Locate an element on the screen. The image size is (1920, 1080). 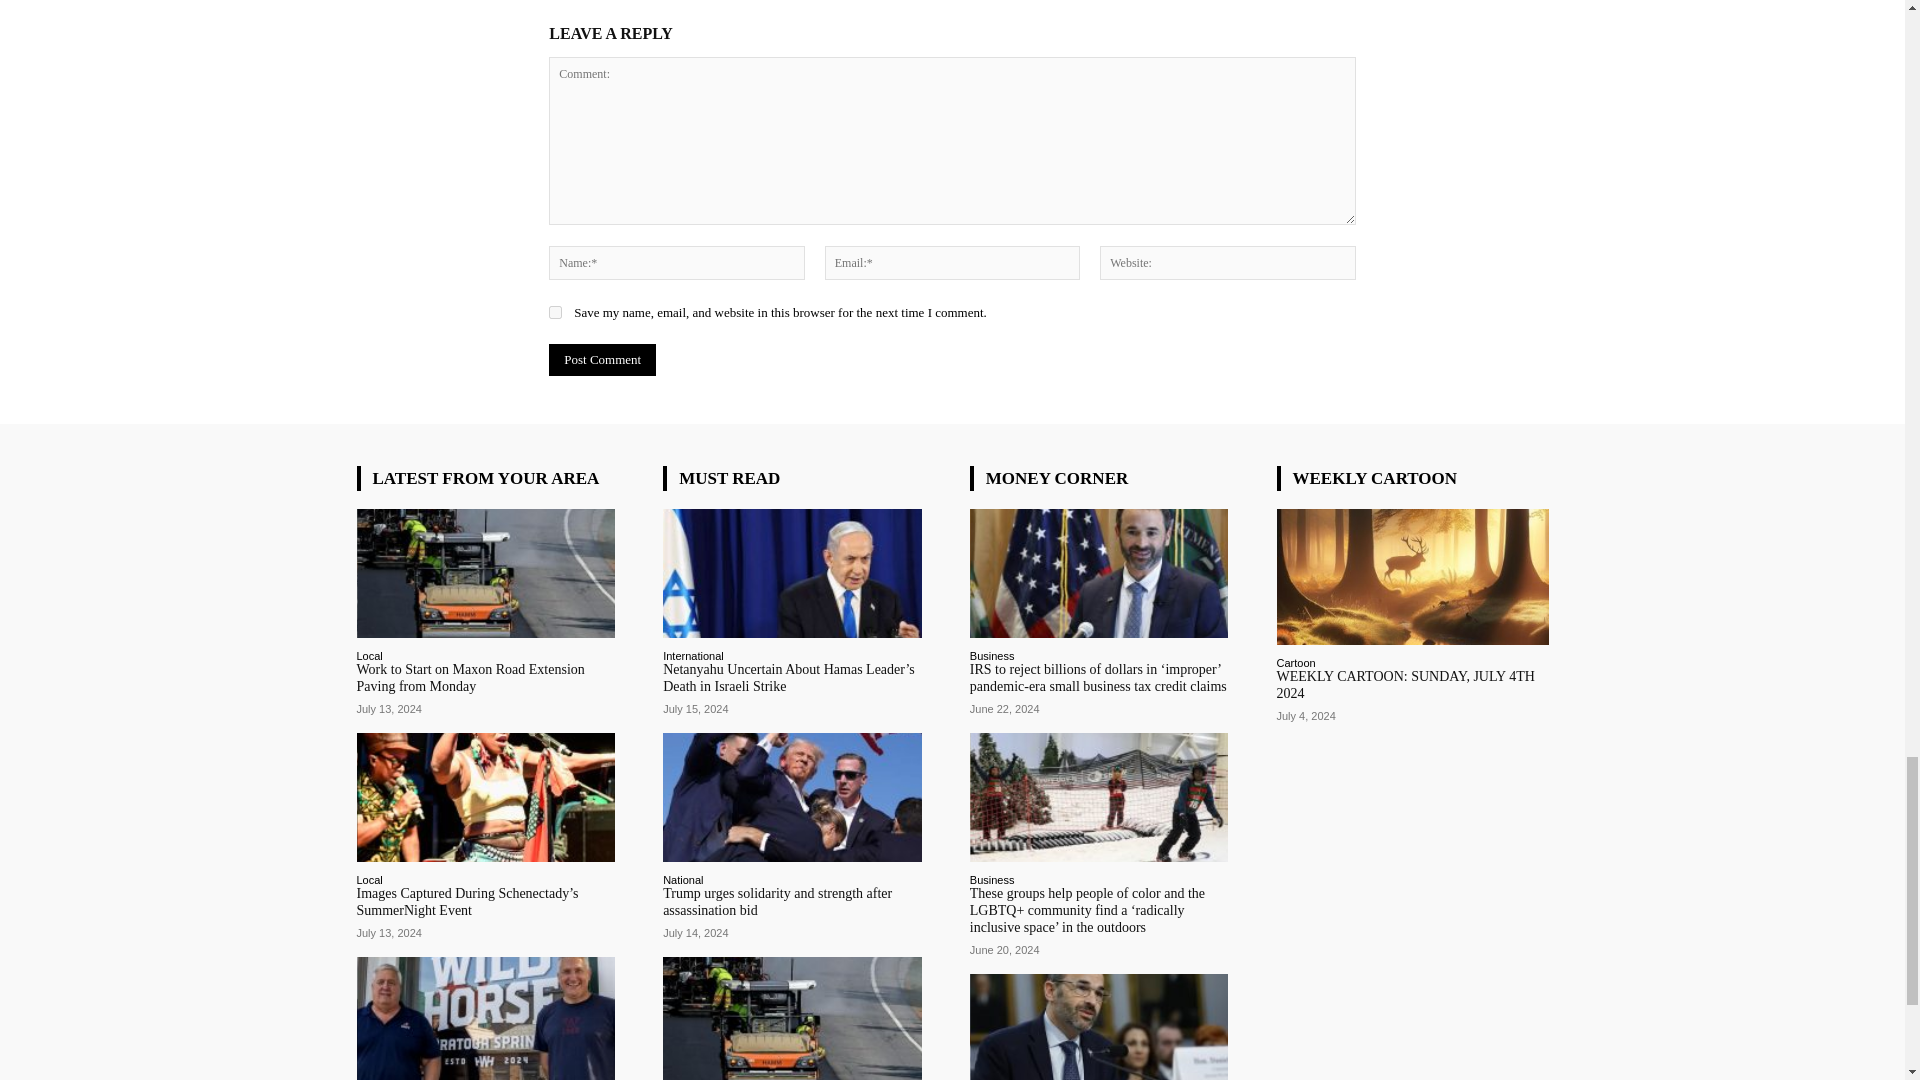
Post Comment is located at coordinates (602, 360).